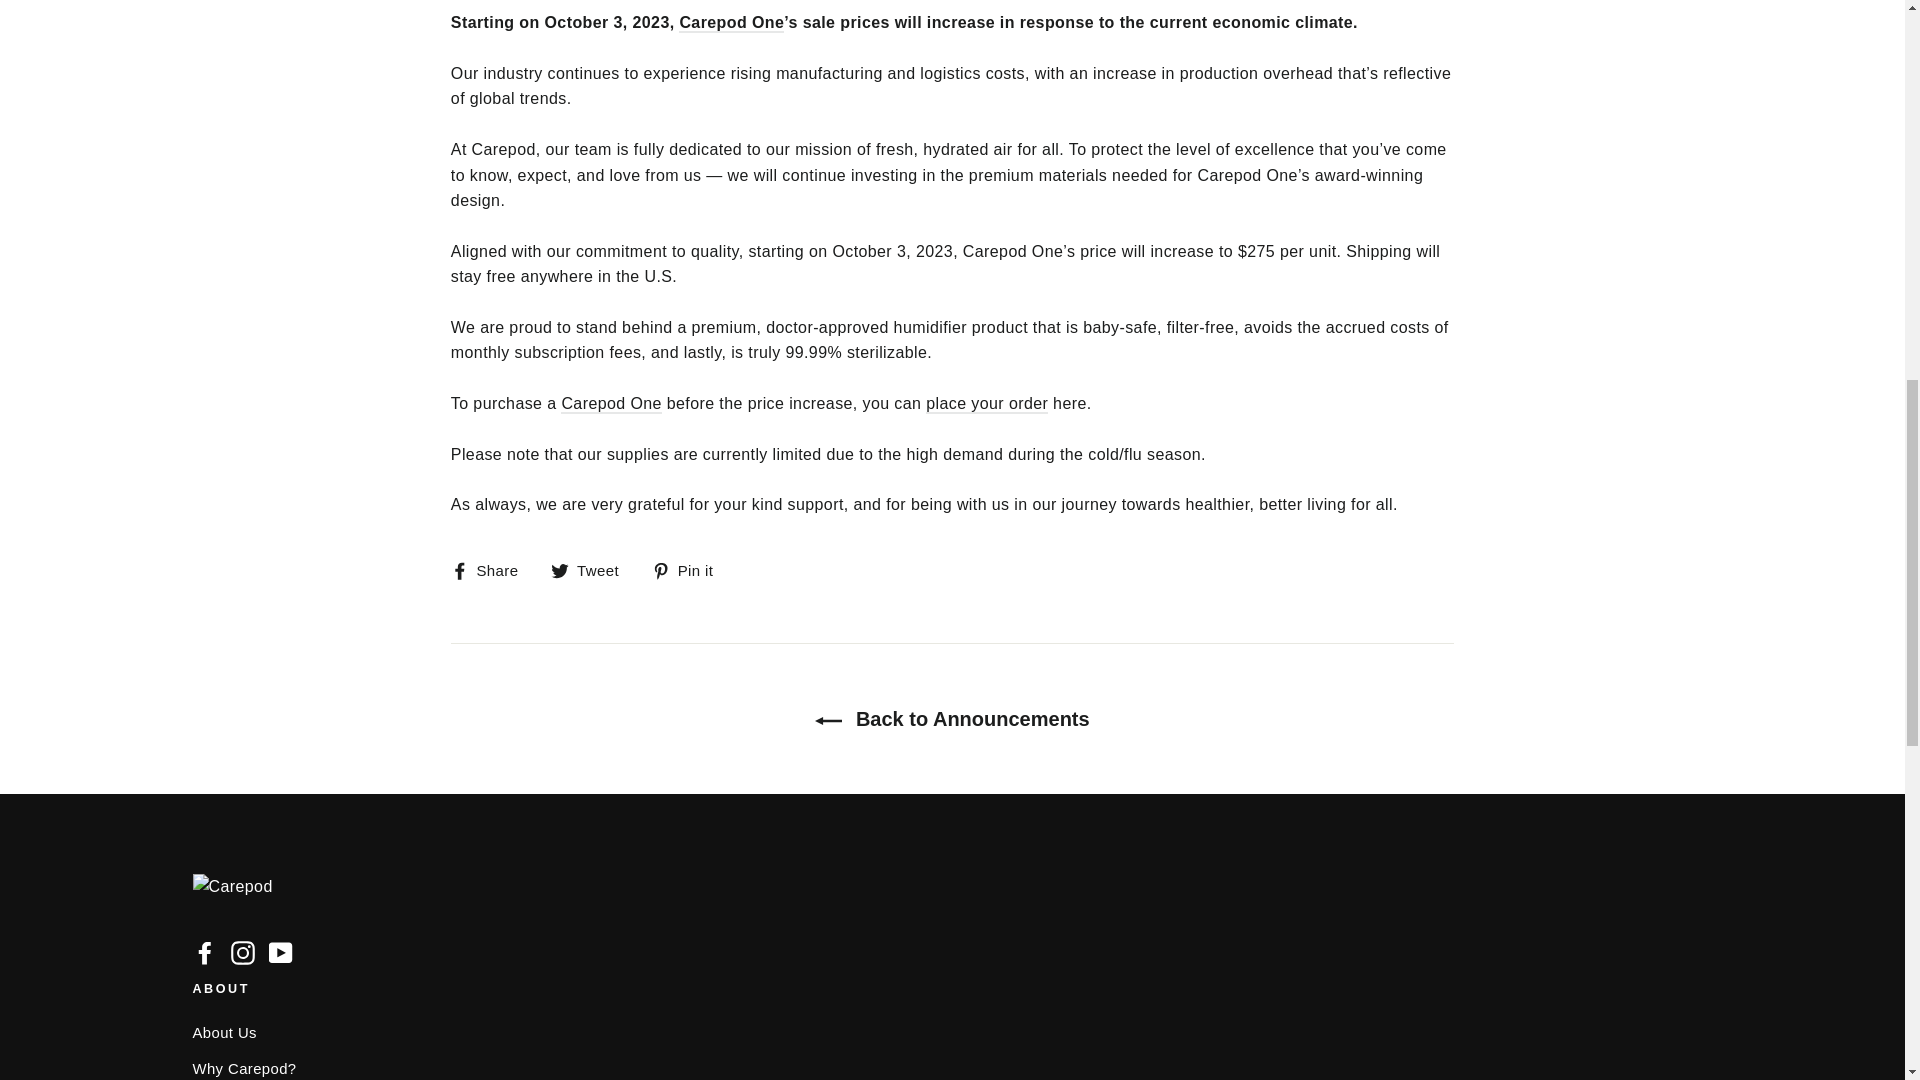  What do you see at coordinates (492, 570) in the screenshot?
I see `Share on Facebook` at bounding box center [492, 570].